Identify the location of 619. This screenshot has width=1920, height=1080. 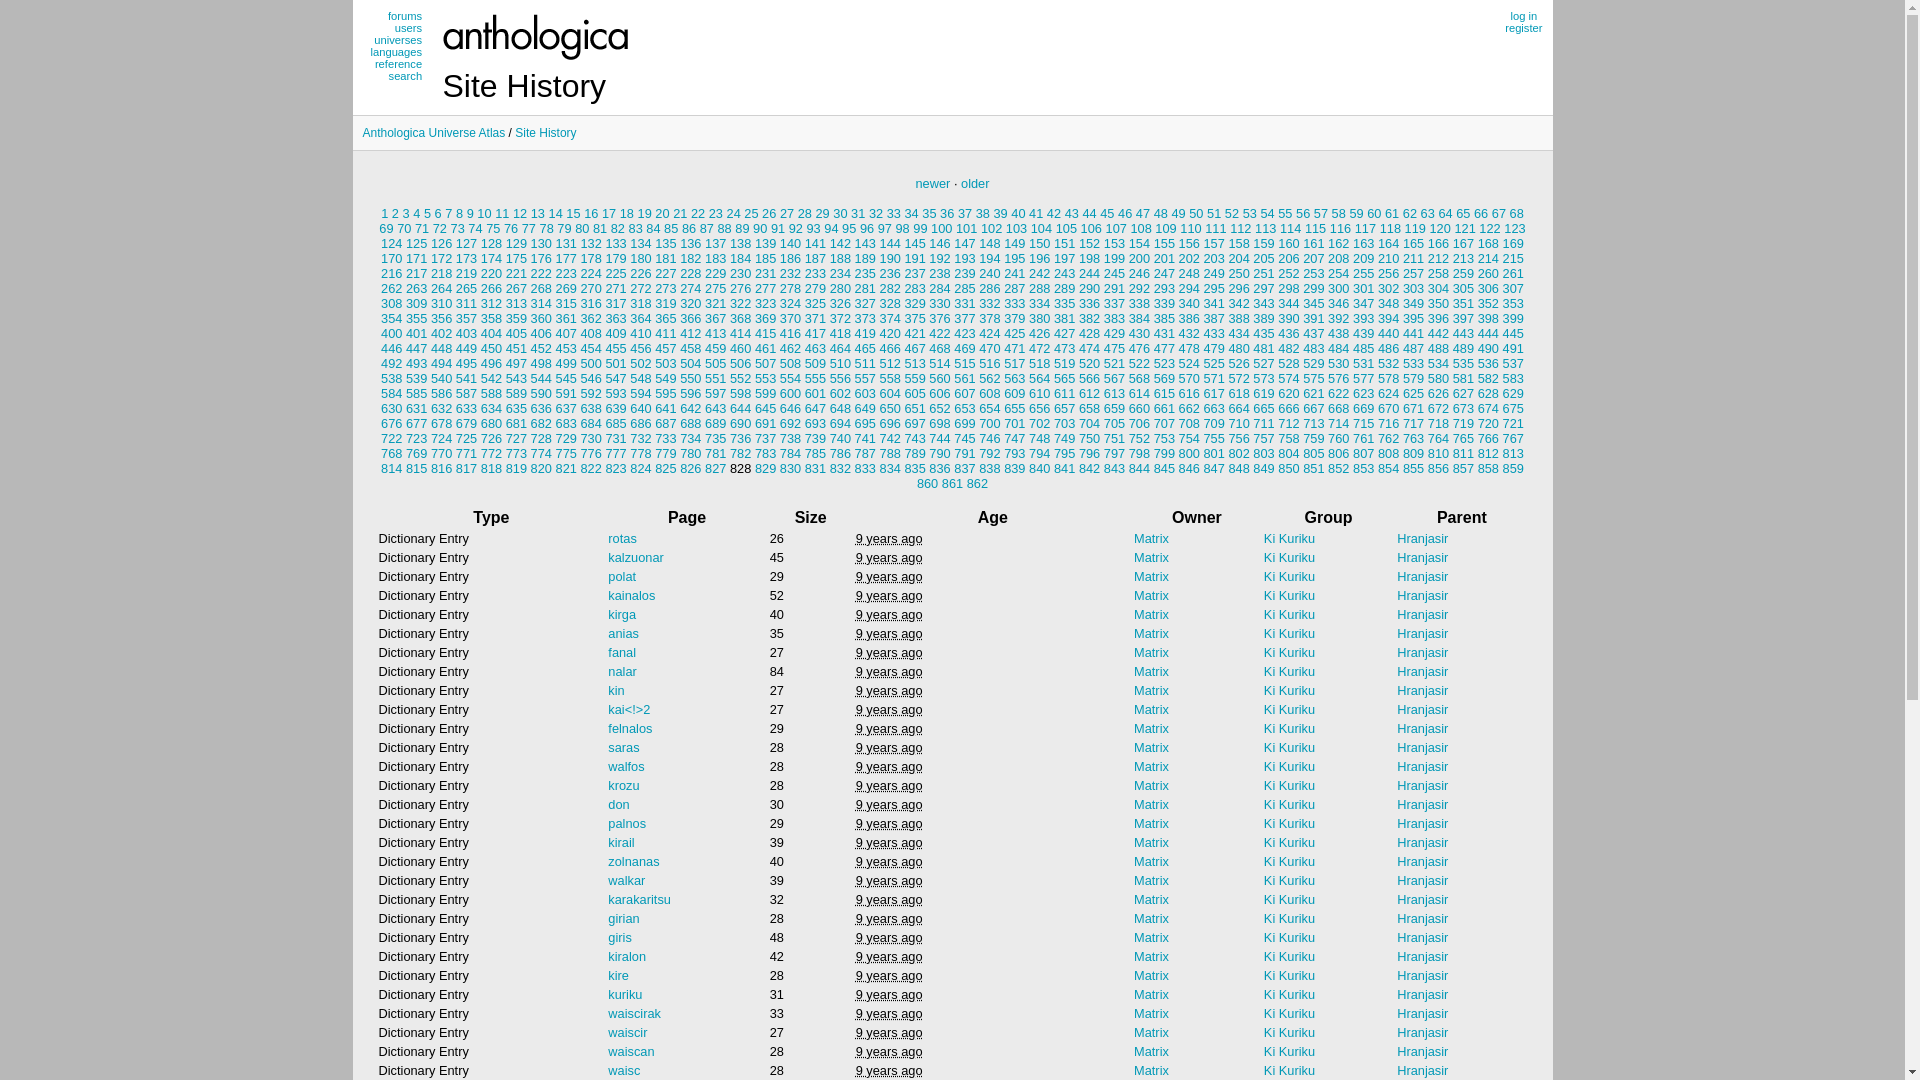
(1264, 394).